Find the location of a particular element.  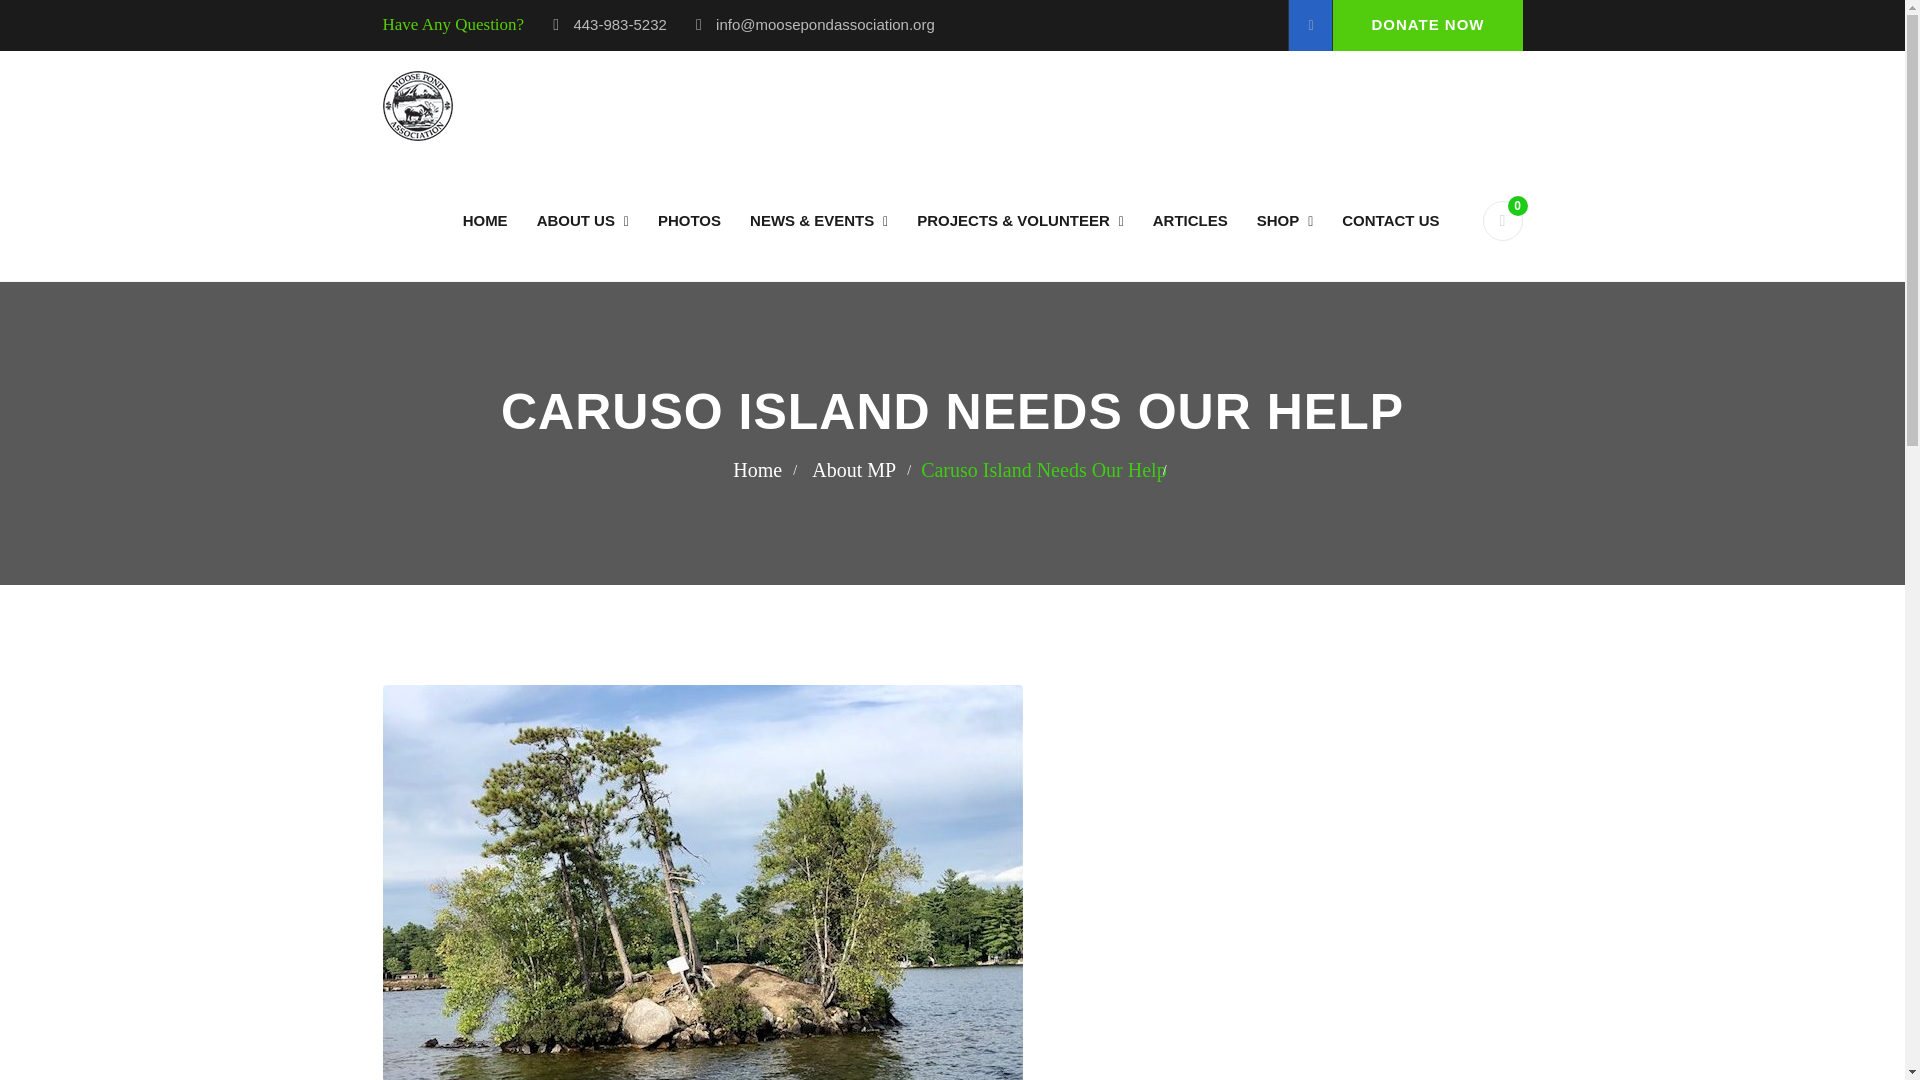

SHOP is located at coordinates (1285, 220).